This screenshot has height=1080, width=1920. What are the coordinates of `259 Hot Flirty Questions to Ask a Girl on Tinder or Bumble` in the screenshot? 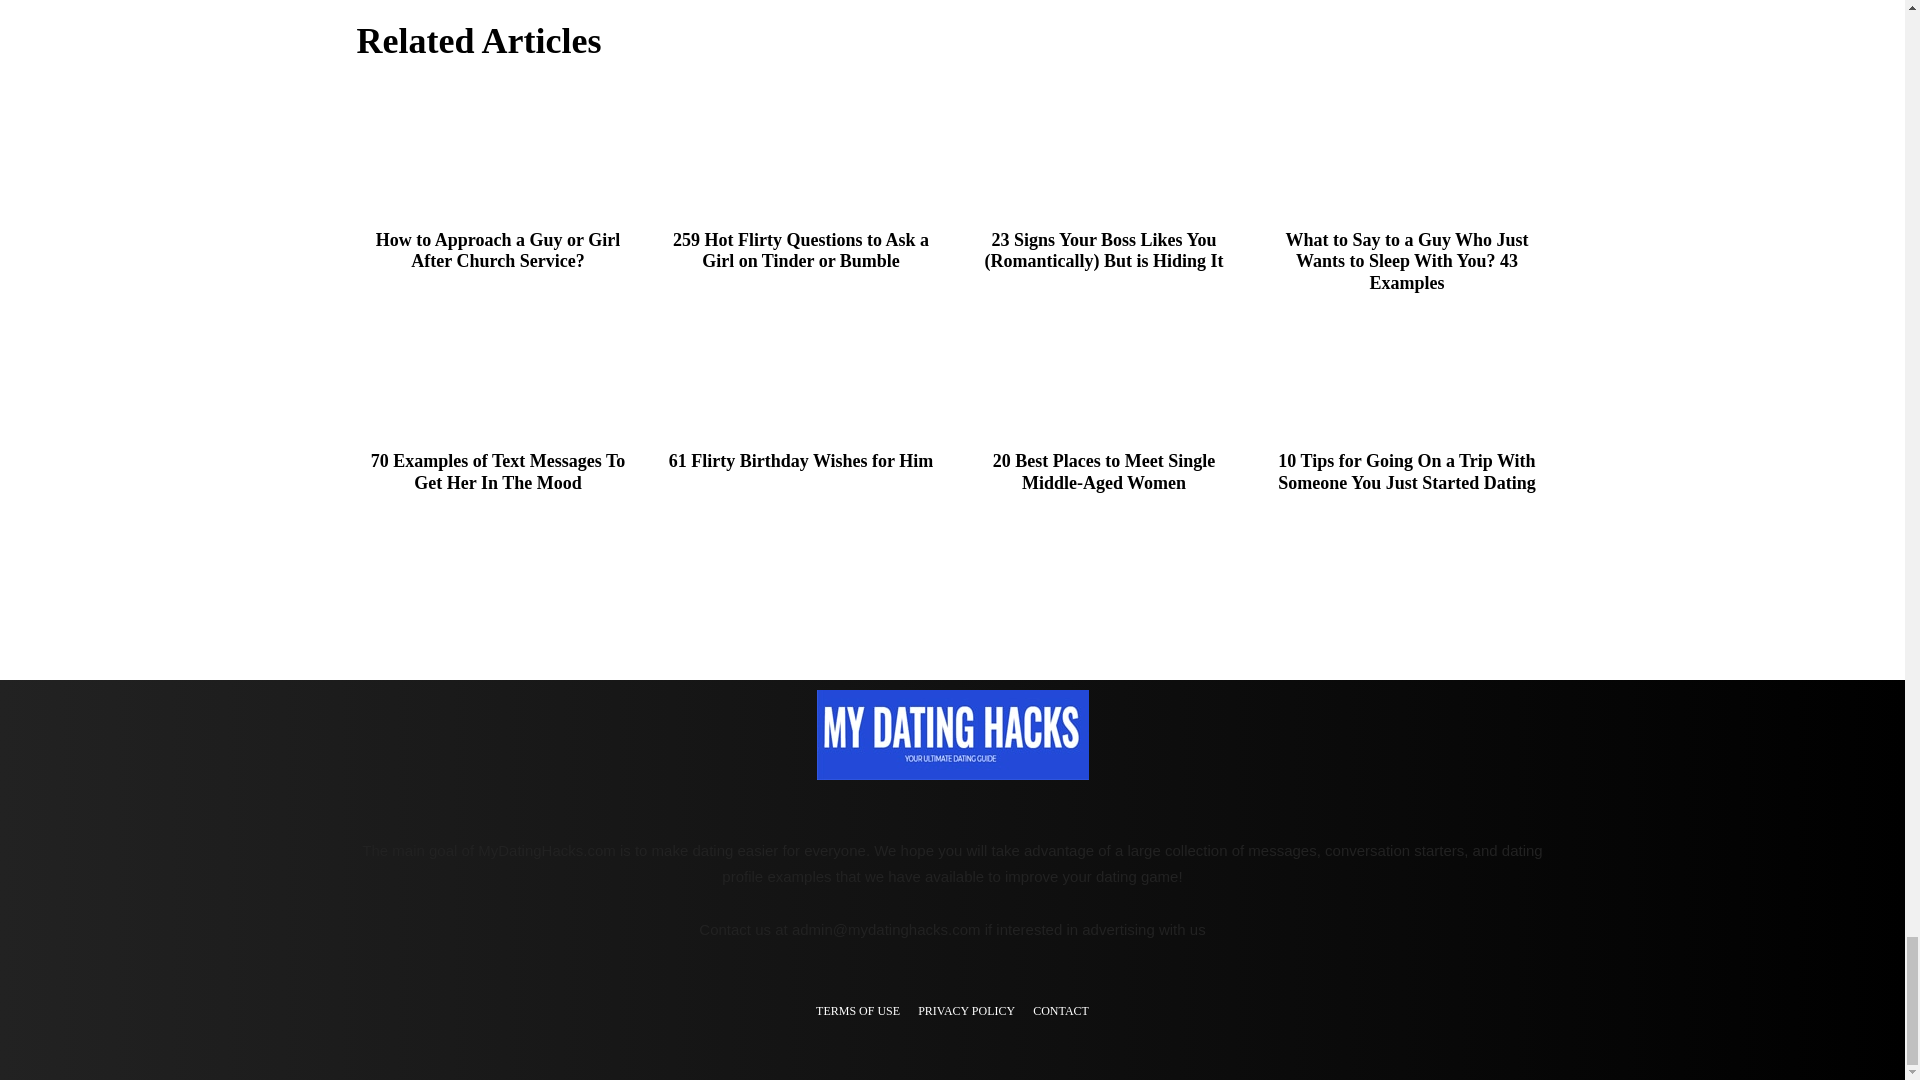 It's located at (801, 150).